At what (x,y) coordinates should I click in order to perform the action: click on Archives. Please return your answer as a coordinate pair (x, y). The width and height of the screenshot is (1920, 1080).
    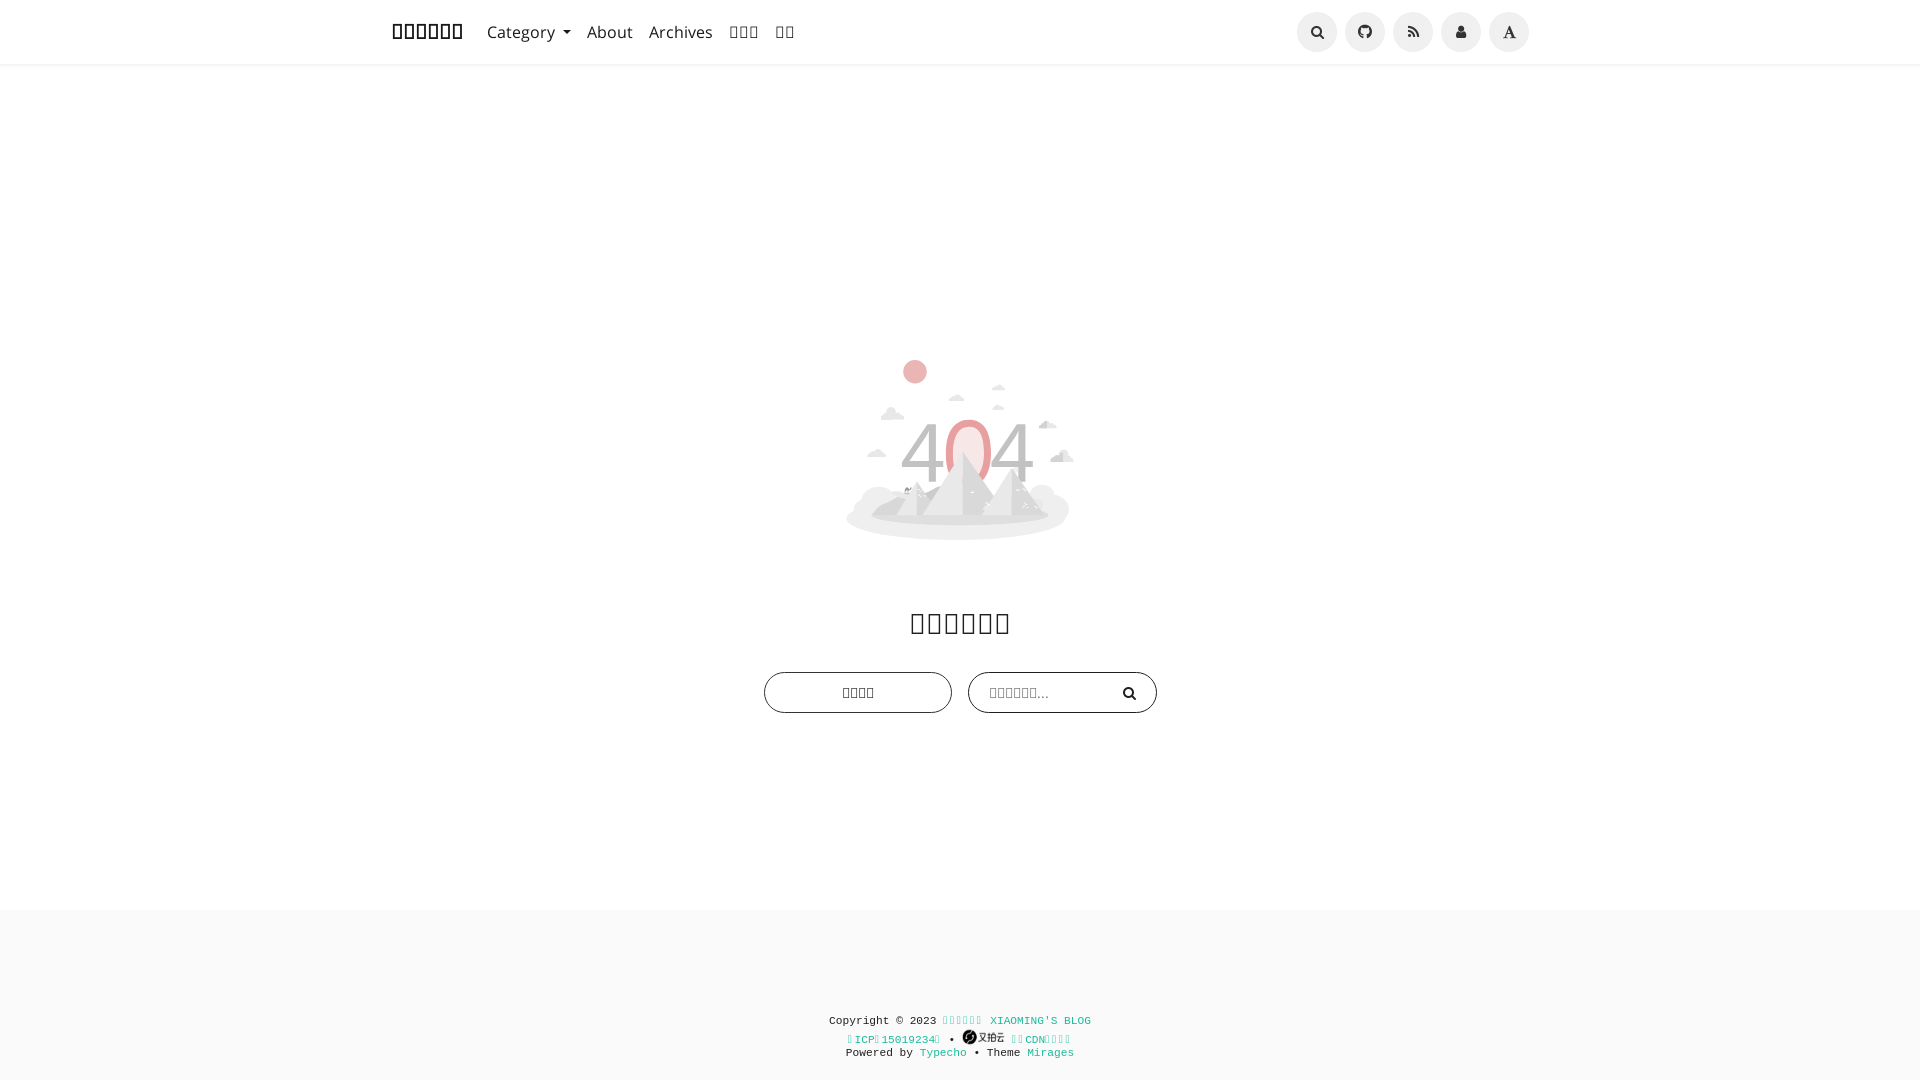
    Looking at the image, I should click on (681, 32).